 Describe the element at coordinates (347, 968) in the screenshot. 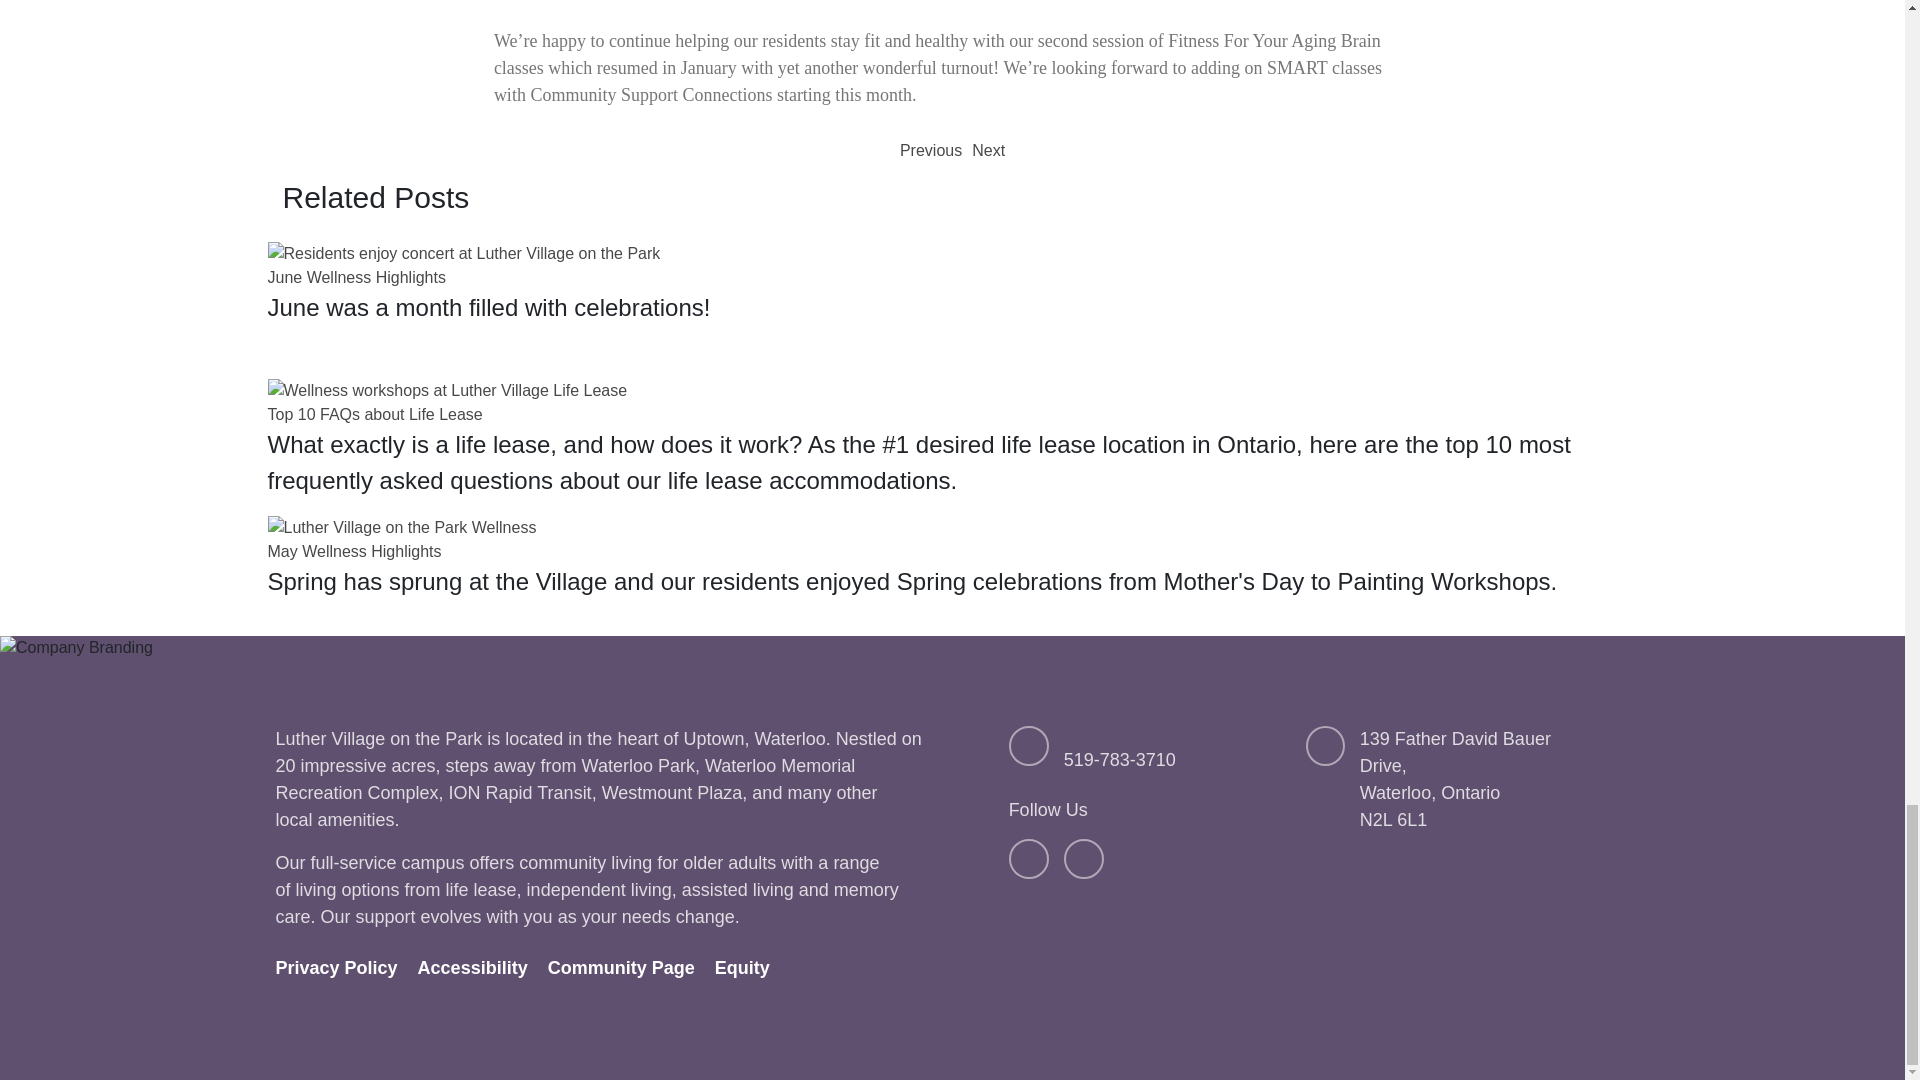

I see `May Wellness Highlights` at that location.